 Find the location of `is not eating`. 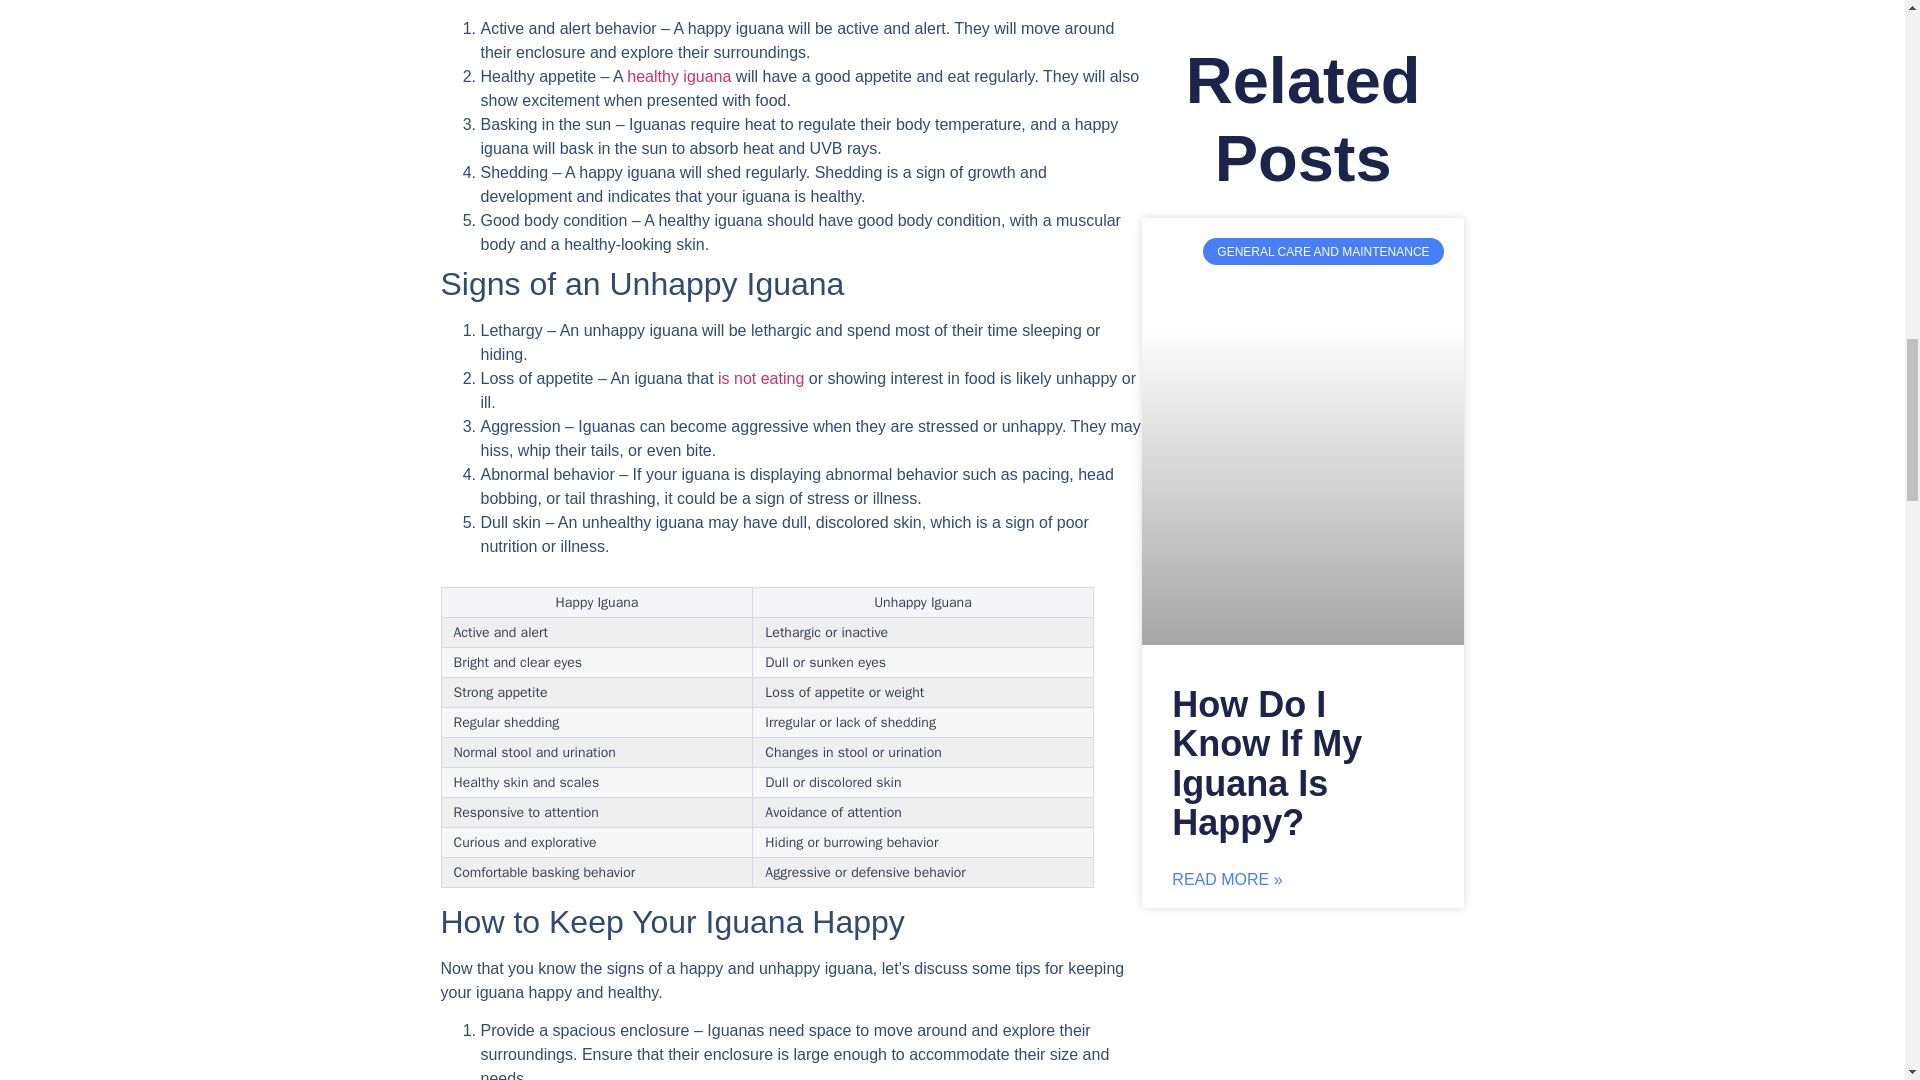

is not eating is located at coordinates (761, 378).